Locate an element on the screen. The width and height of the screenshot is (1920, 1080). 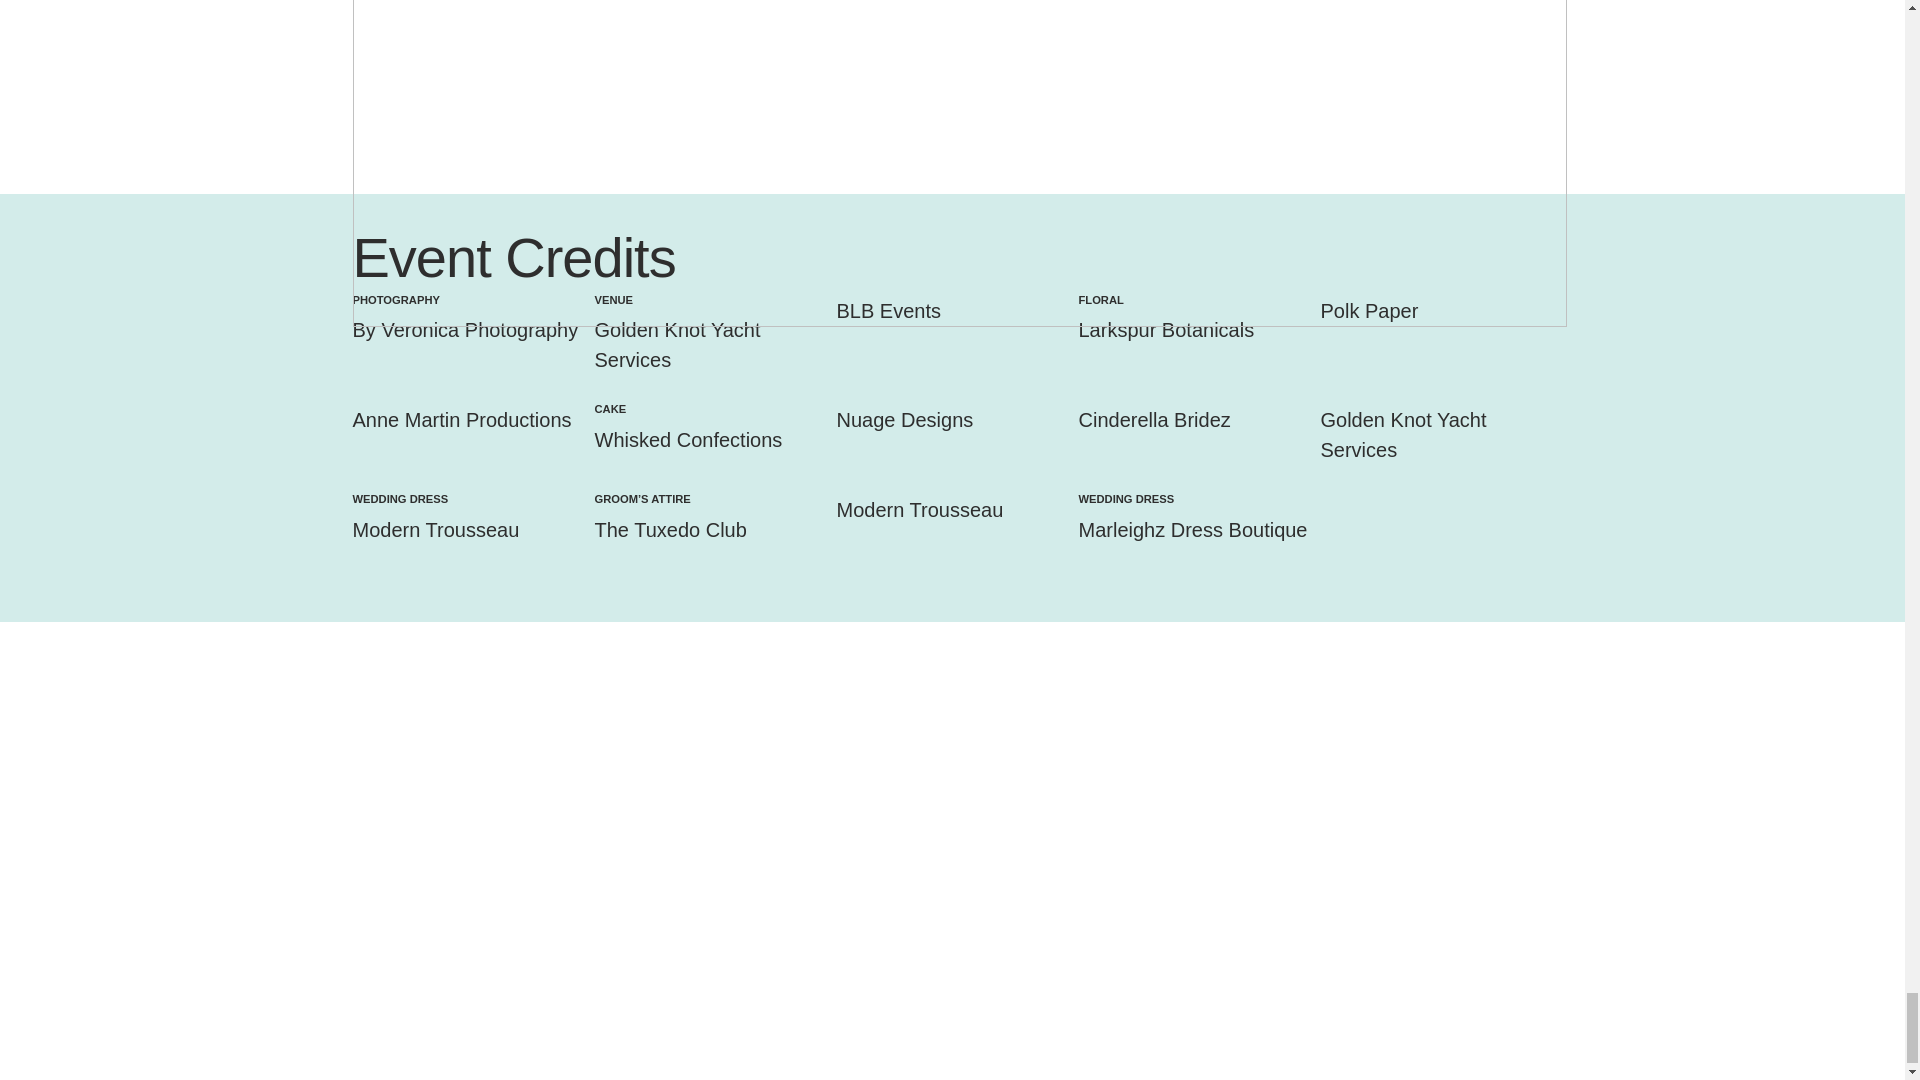
BLB Events is located at coordinates (888, 310).